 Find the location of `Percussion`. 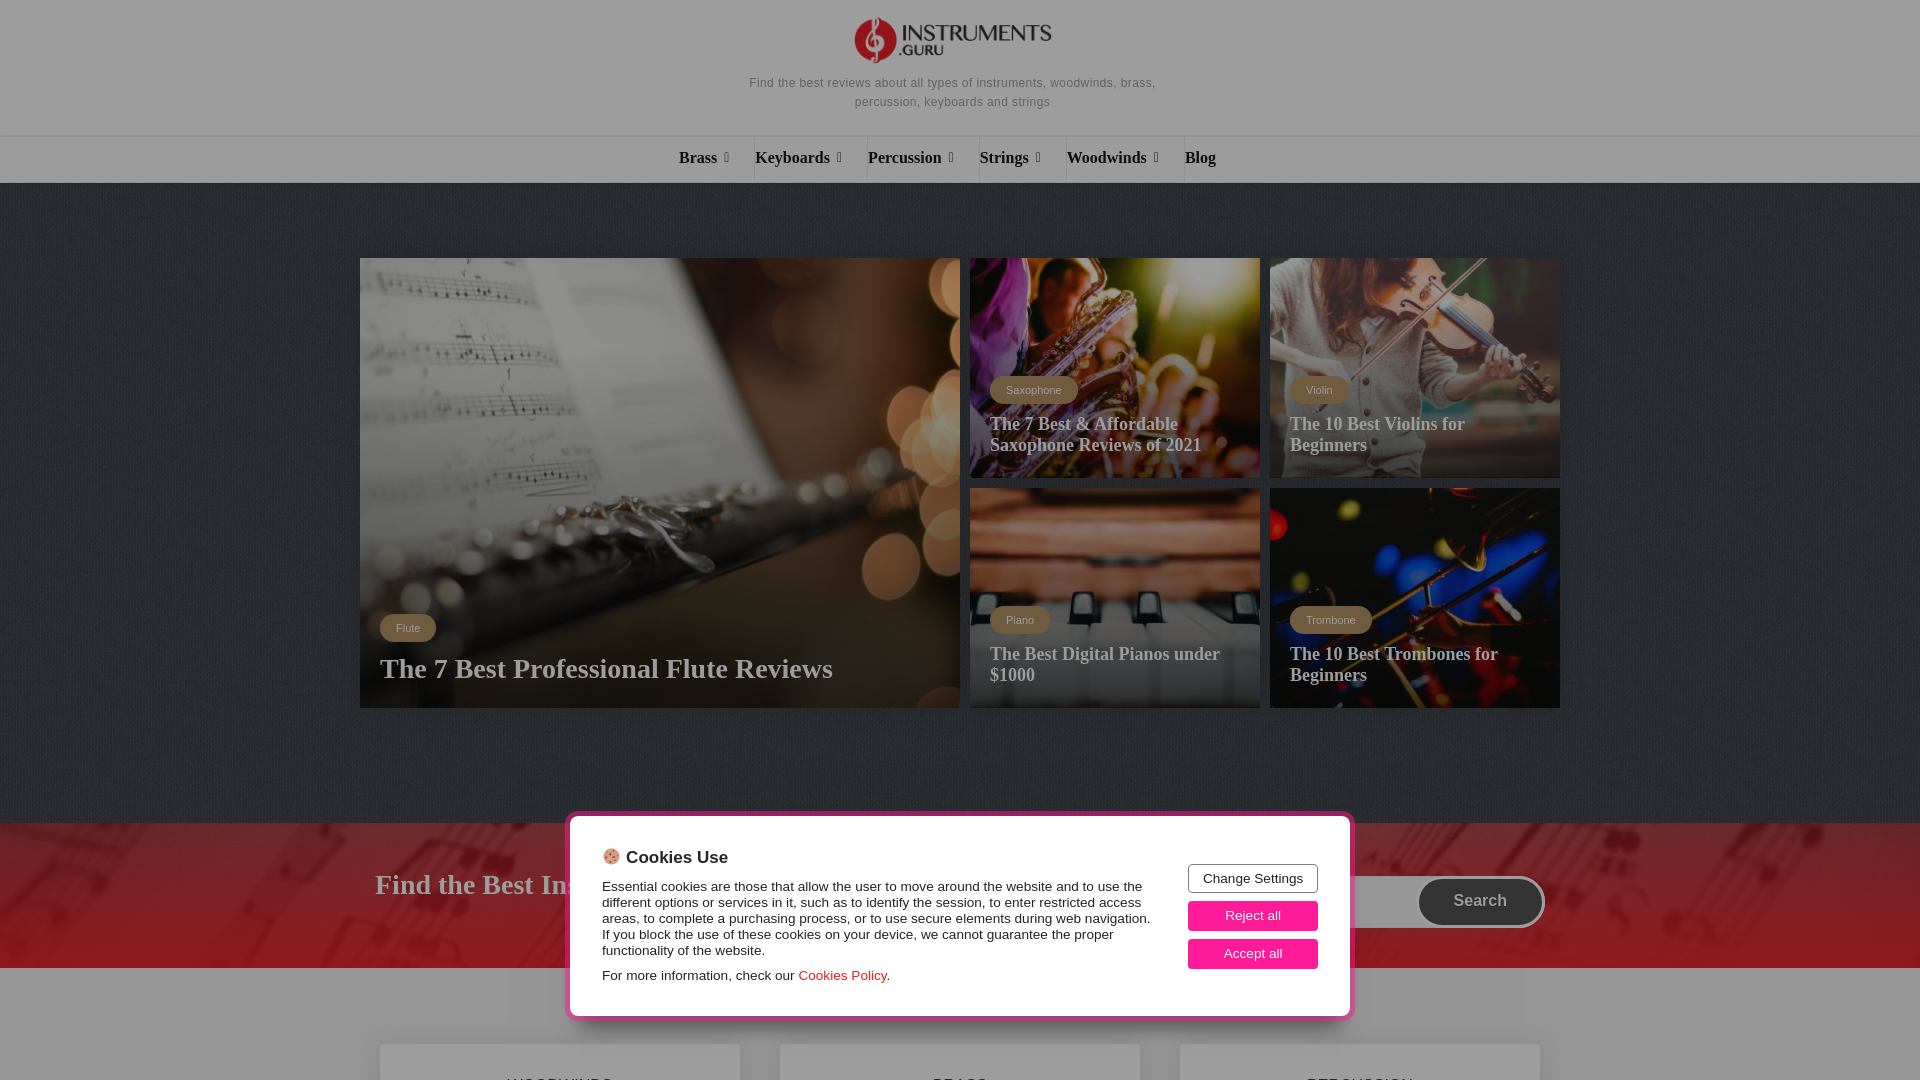

Percussion is located at coordinates (923, 160).